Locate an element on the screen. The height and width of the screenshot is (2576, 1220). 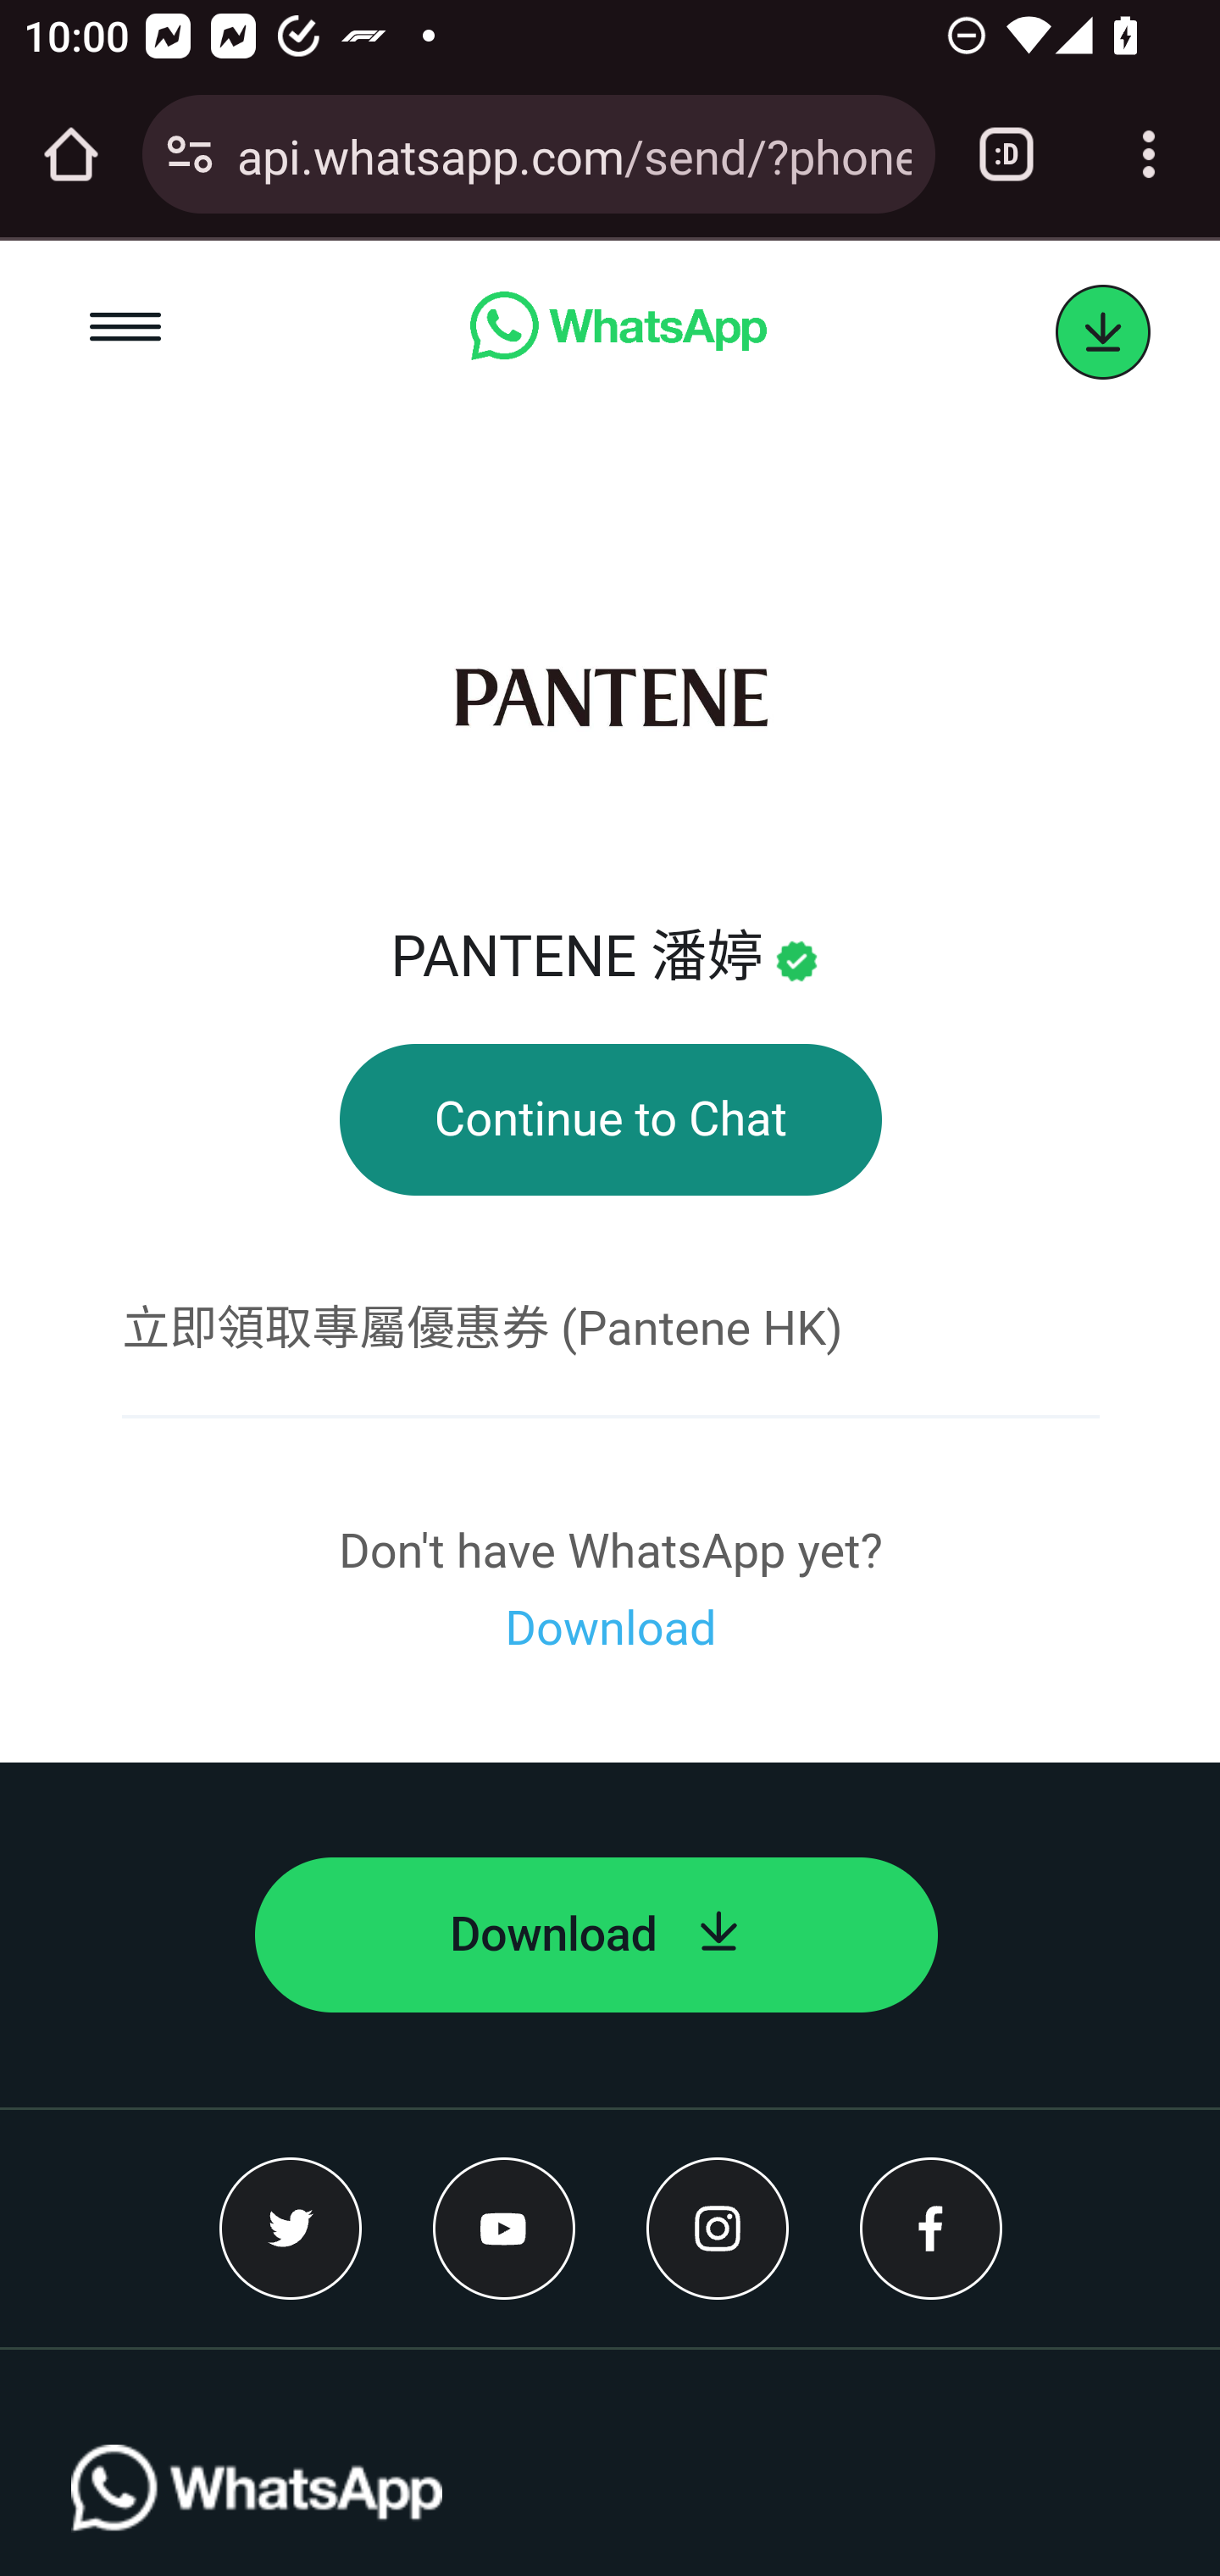
Twitter is located at coordinates (291, 2228).